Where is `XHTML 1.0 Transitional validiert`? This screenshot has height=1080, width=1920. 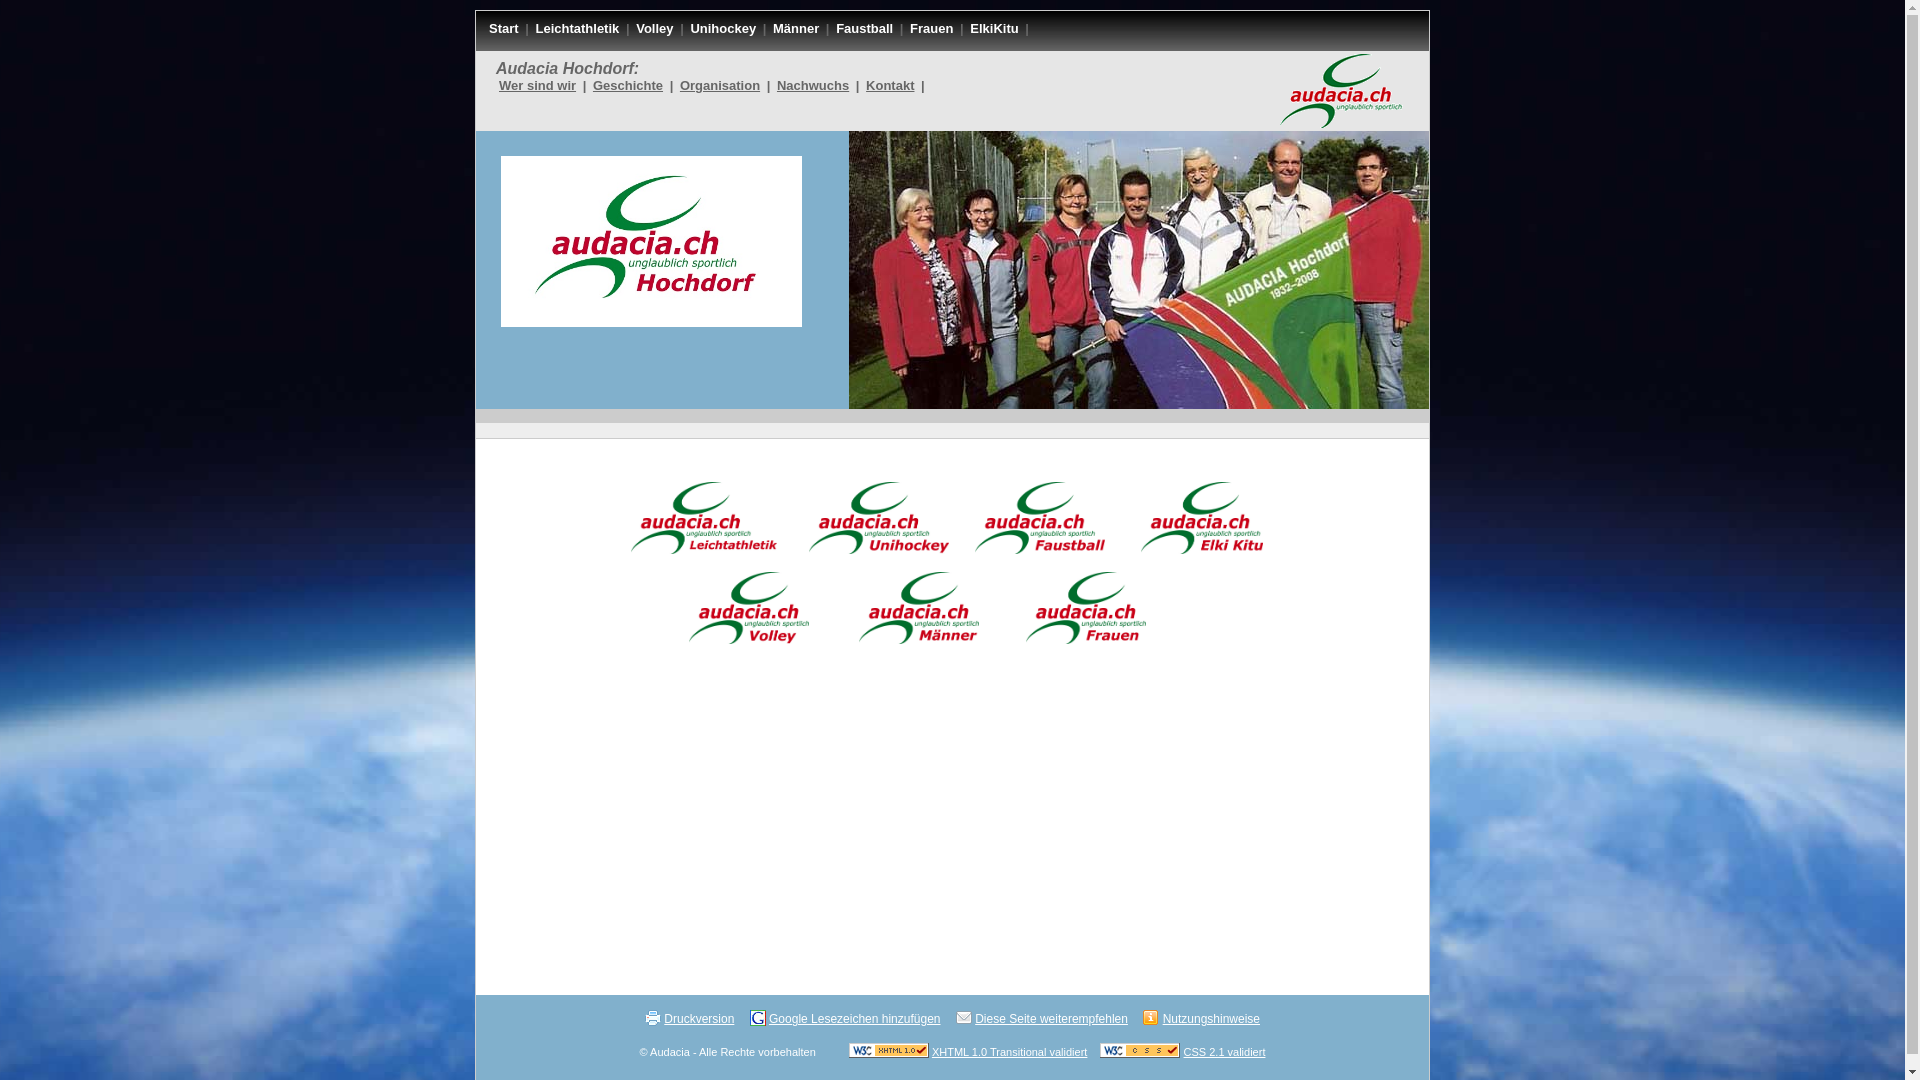
XHTML 1.0 Transitional validiert is located at coordinates (1010, 1052).